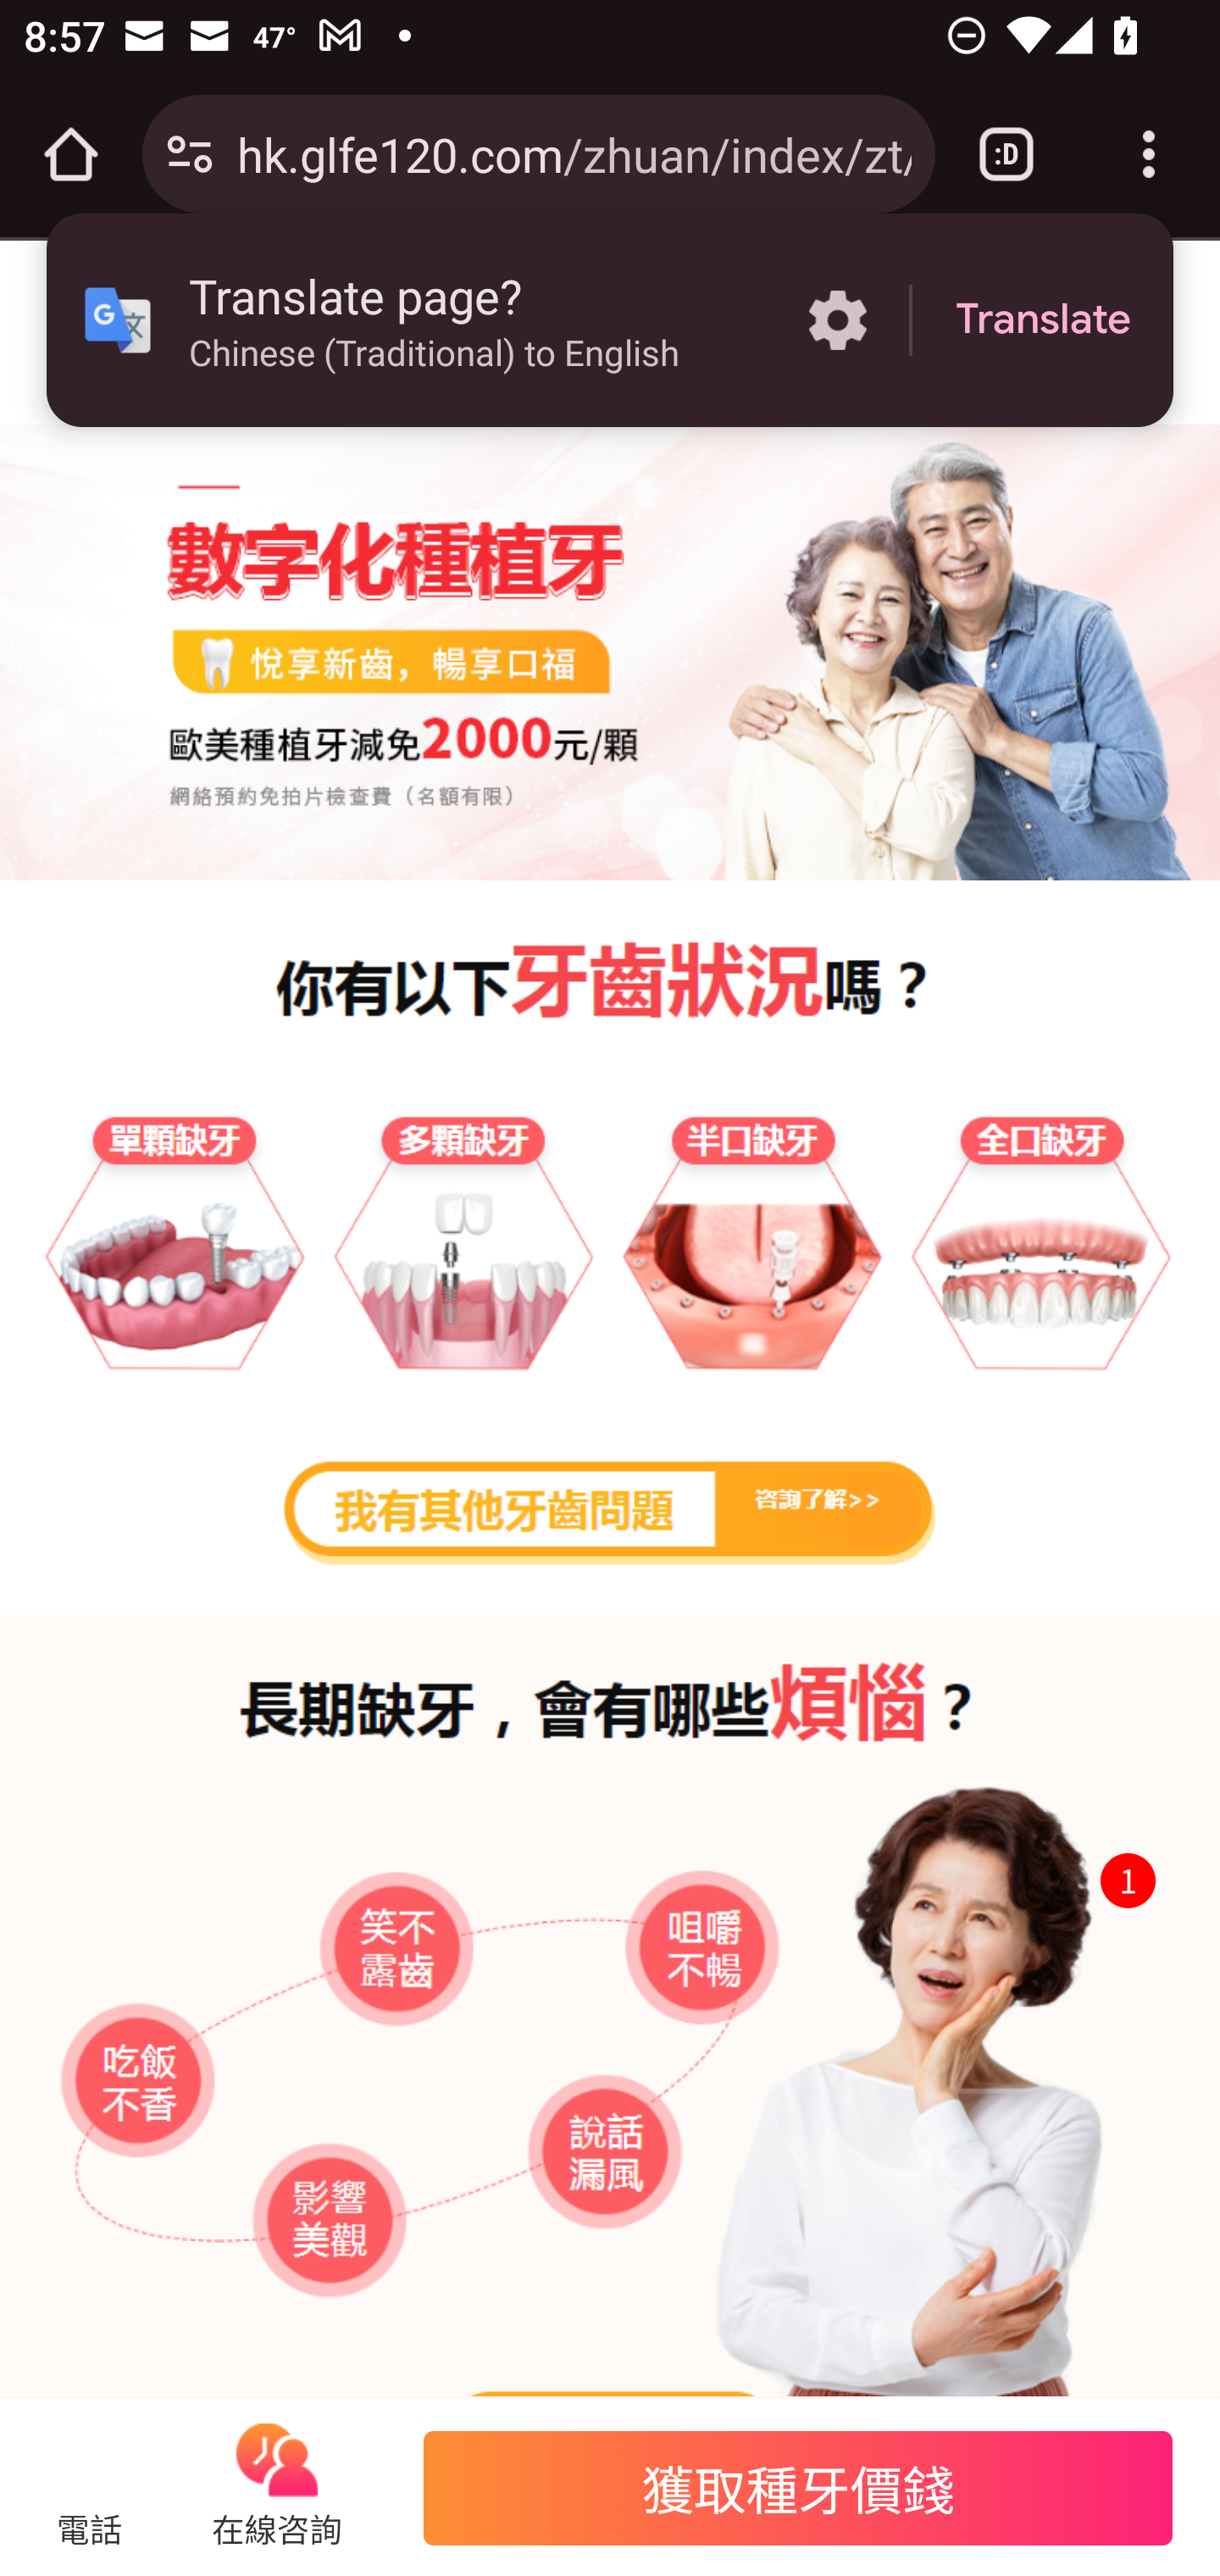 This screenshot has height=2576, width=1220. I want to click on javascript:lrminiMax();, so click(276, 2463).